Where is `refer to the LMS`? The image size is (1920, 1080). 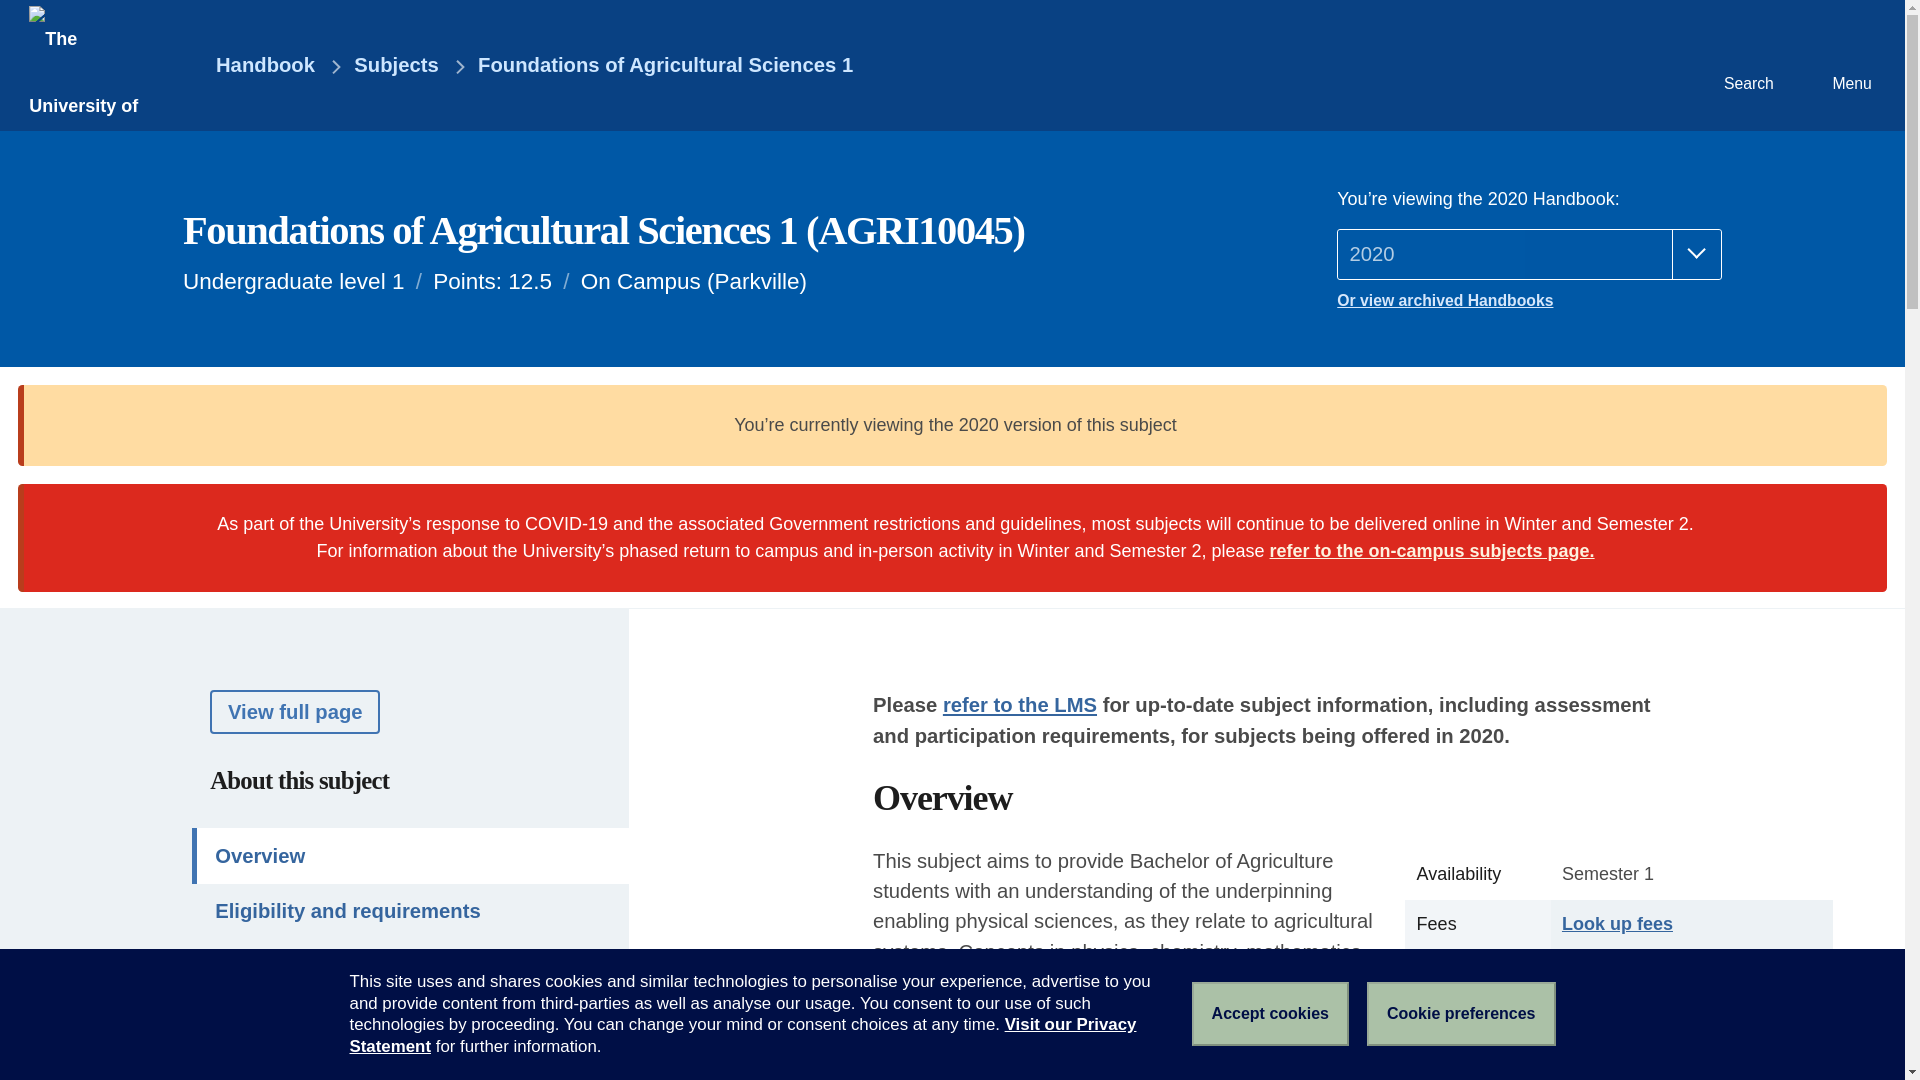 refer to the LMS is located at coordinates (1019, 705).